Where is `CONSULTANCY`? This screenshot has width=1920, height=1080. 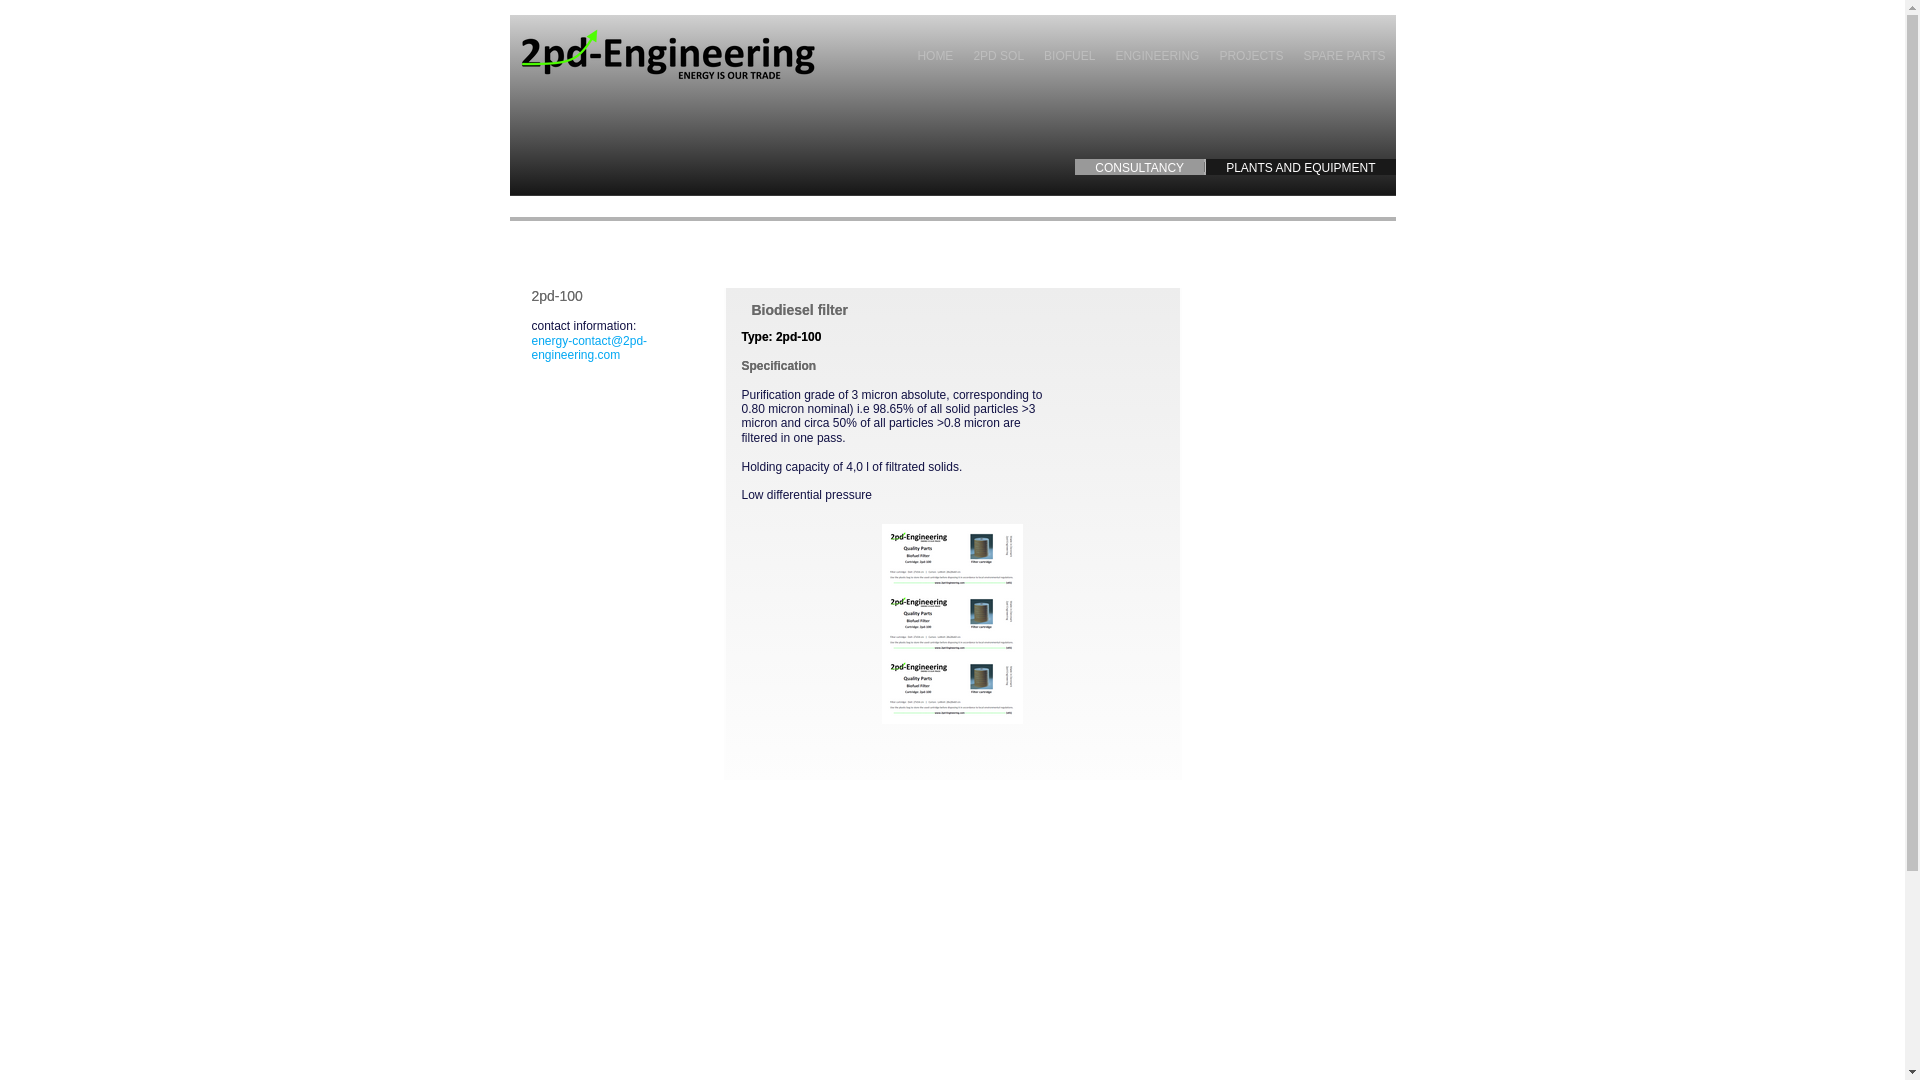 CONSULTANCY is located at coordinates (1140, 167).